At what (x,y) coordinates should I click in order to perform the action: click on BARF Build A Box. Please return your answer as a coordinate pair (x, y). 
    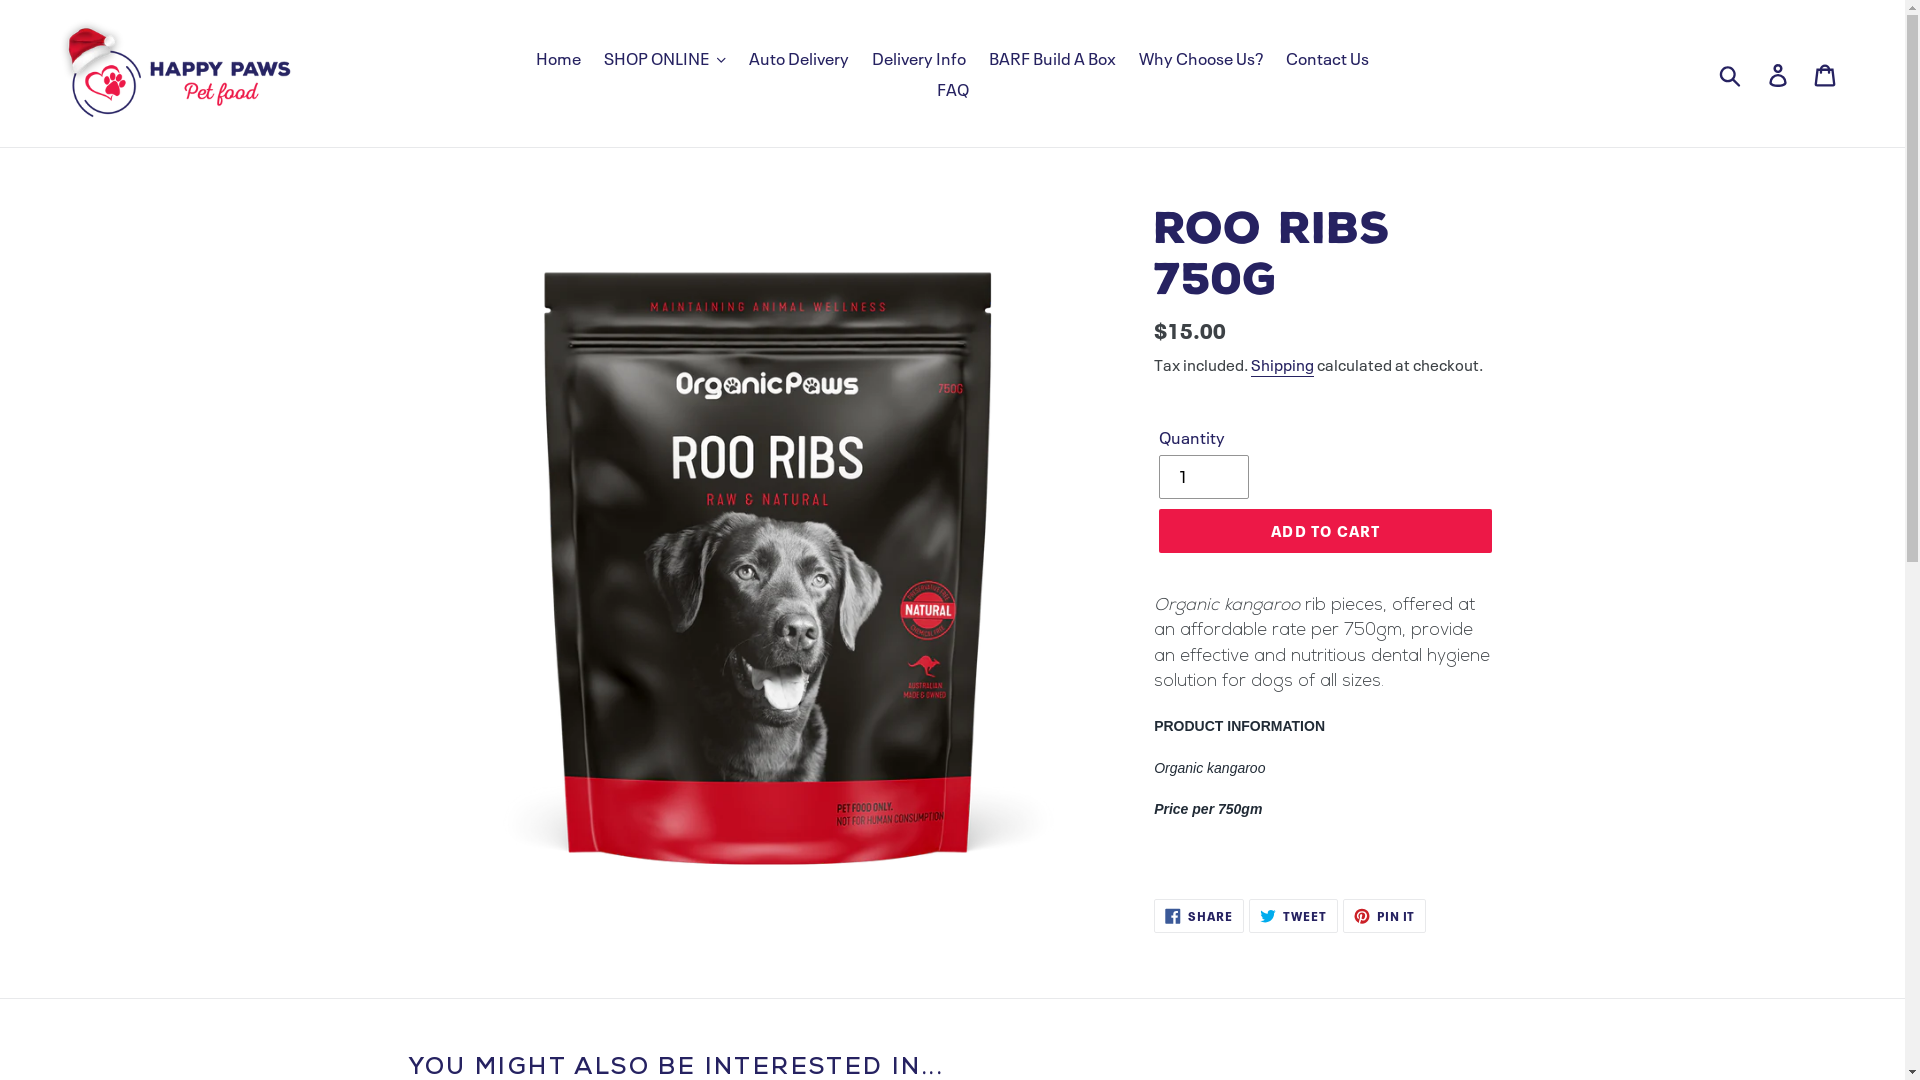
    Looking at the image, I should click on (1052, 58).